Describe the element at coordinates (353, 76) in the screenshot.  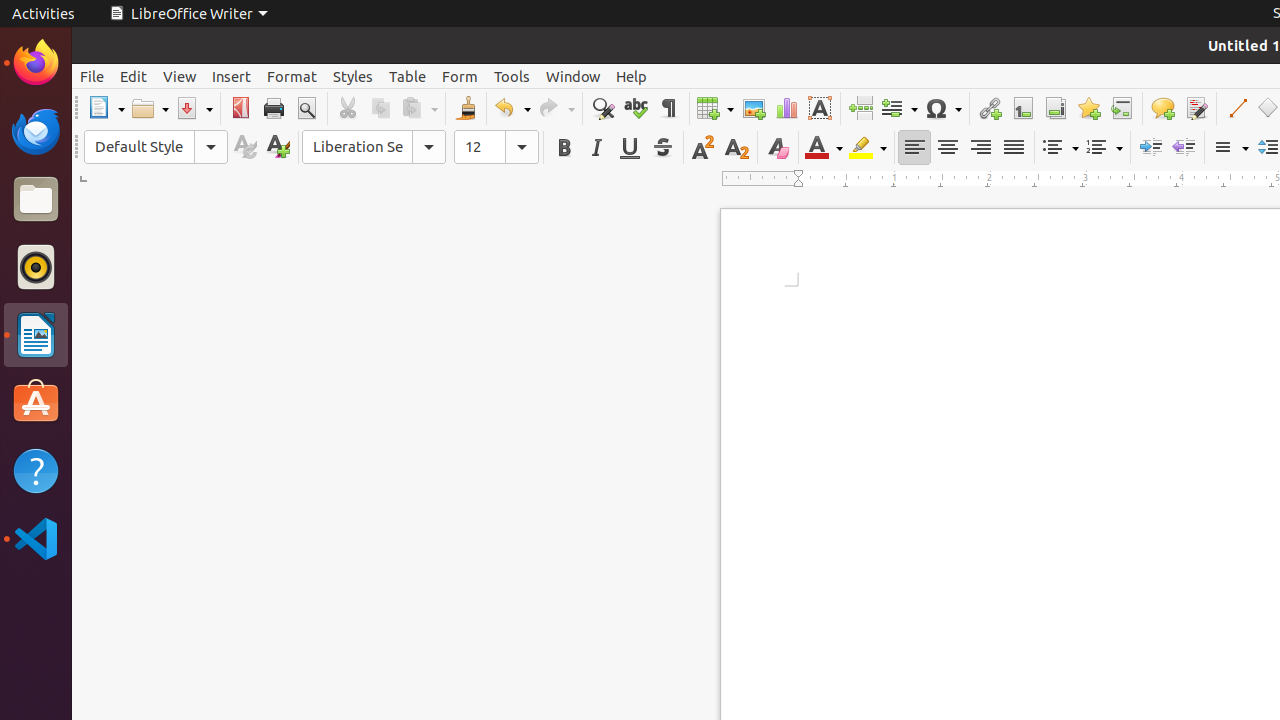
I see `Styles` at that location.